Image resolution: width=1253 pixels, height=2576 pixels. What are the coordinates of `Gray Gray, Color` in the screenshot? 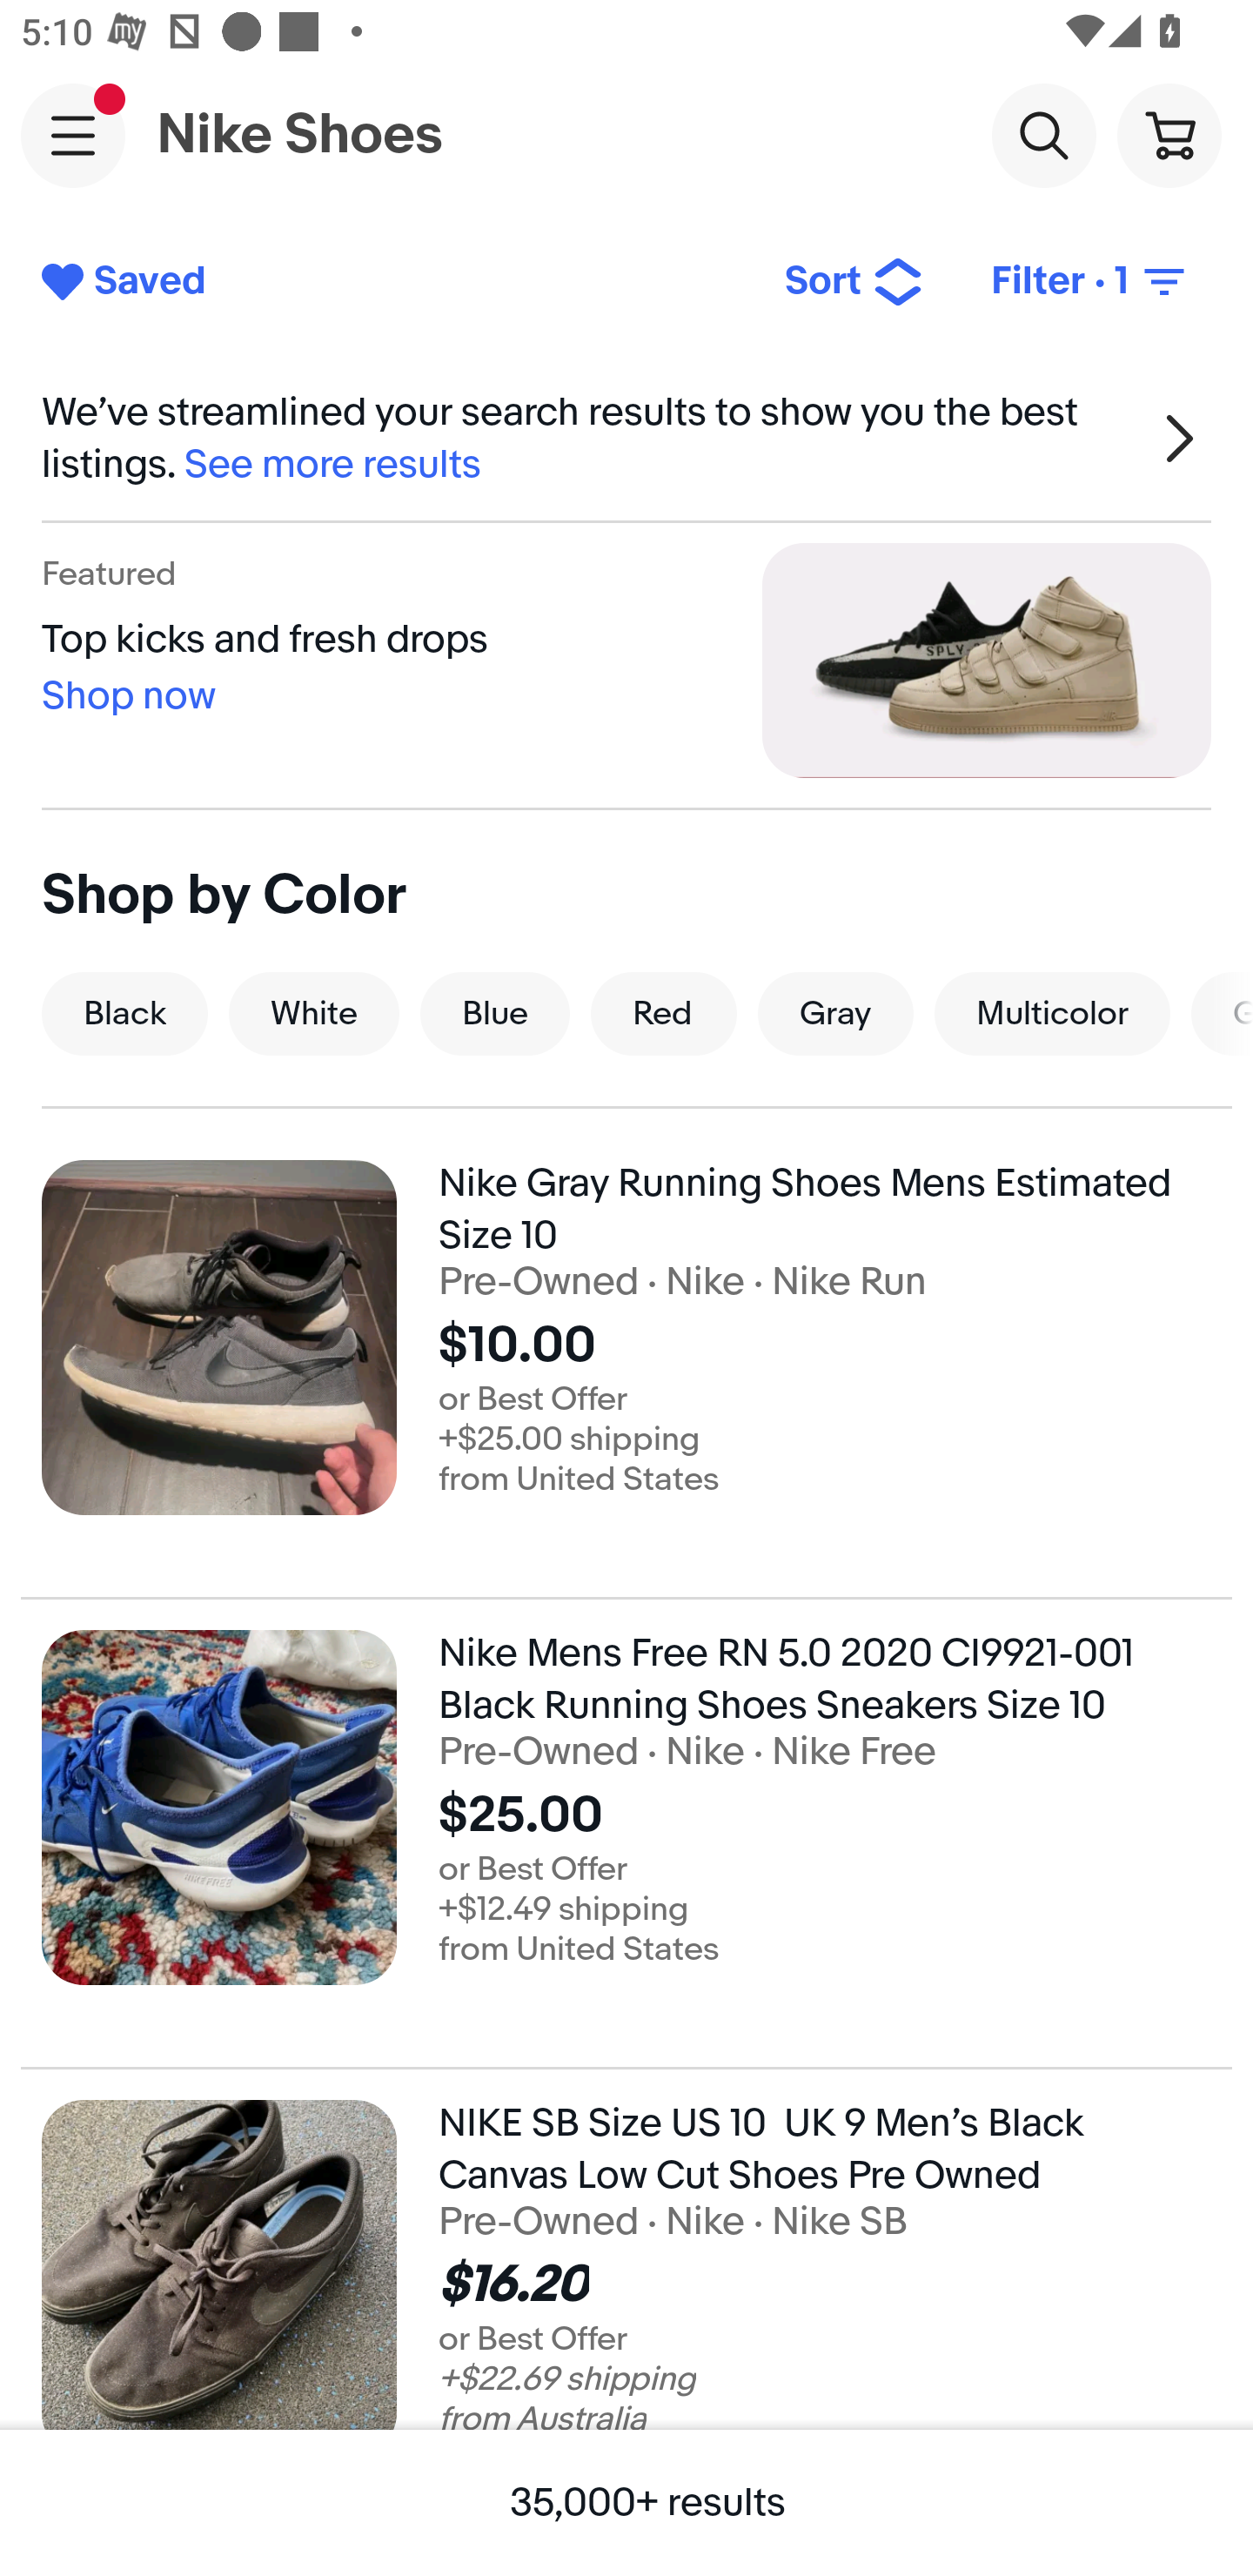 It's located at (835, 1013).